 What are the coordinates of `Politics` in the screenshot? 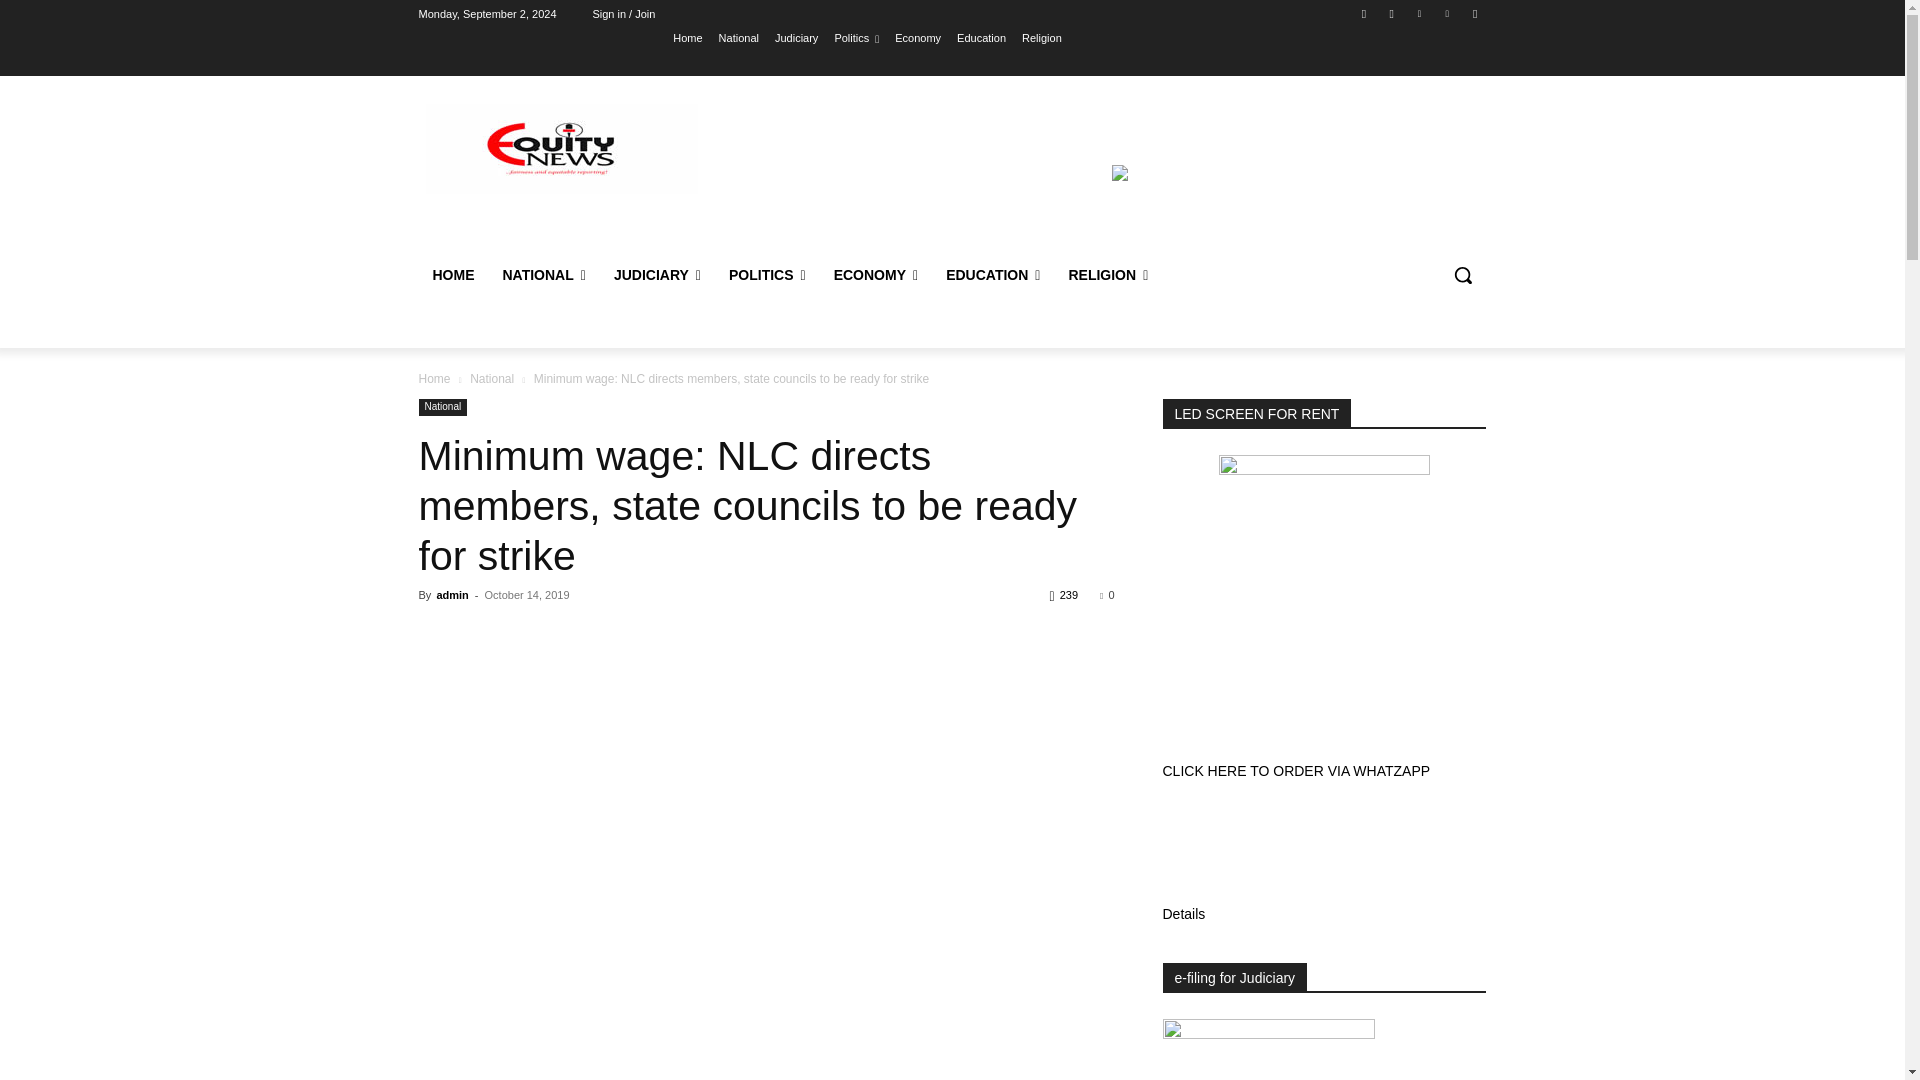 It's located at (856, 37).